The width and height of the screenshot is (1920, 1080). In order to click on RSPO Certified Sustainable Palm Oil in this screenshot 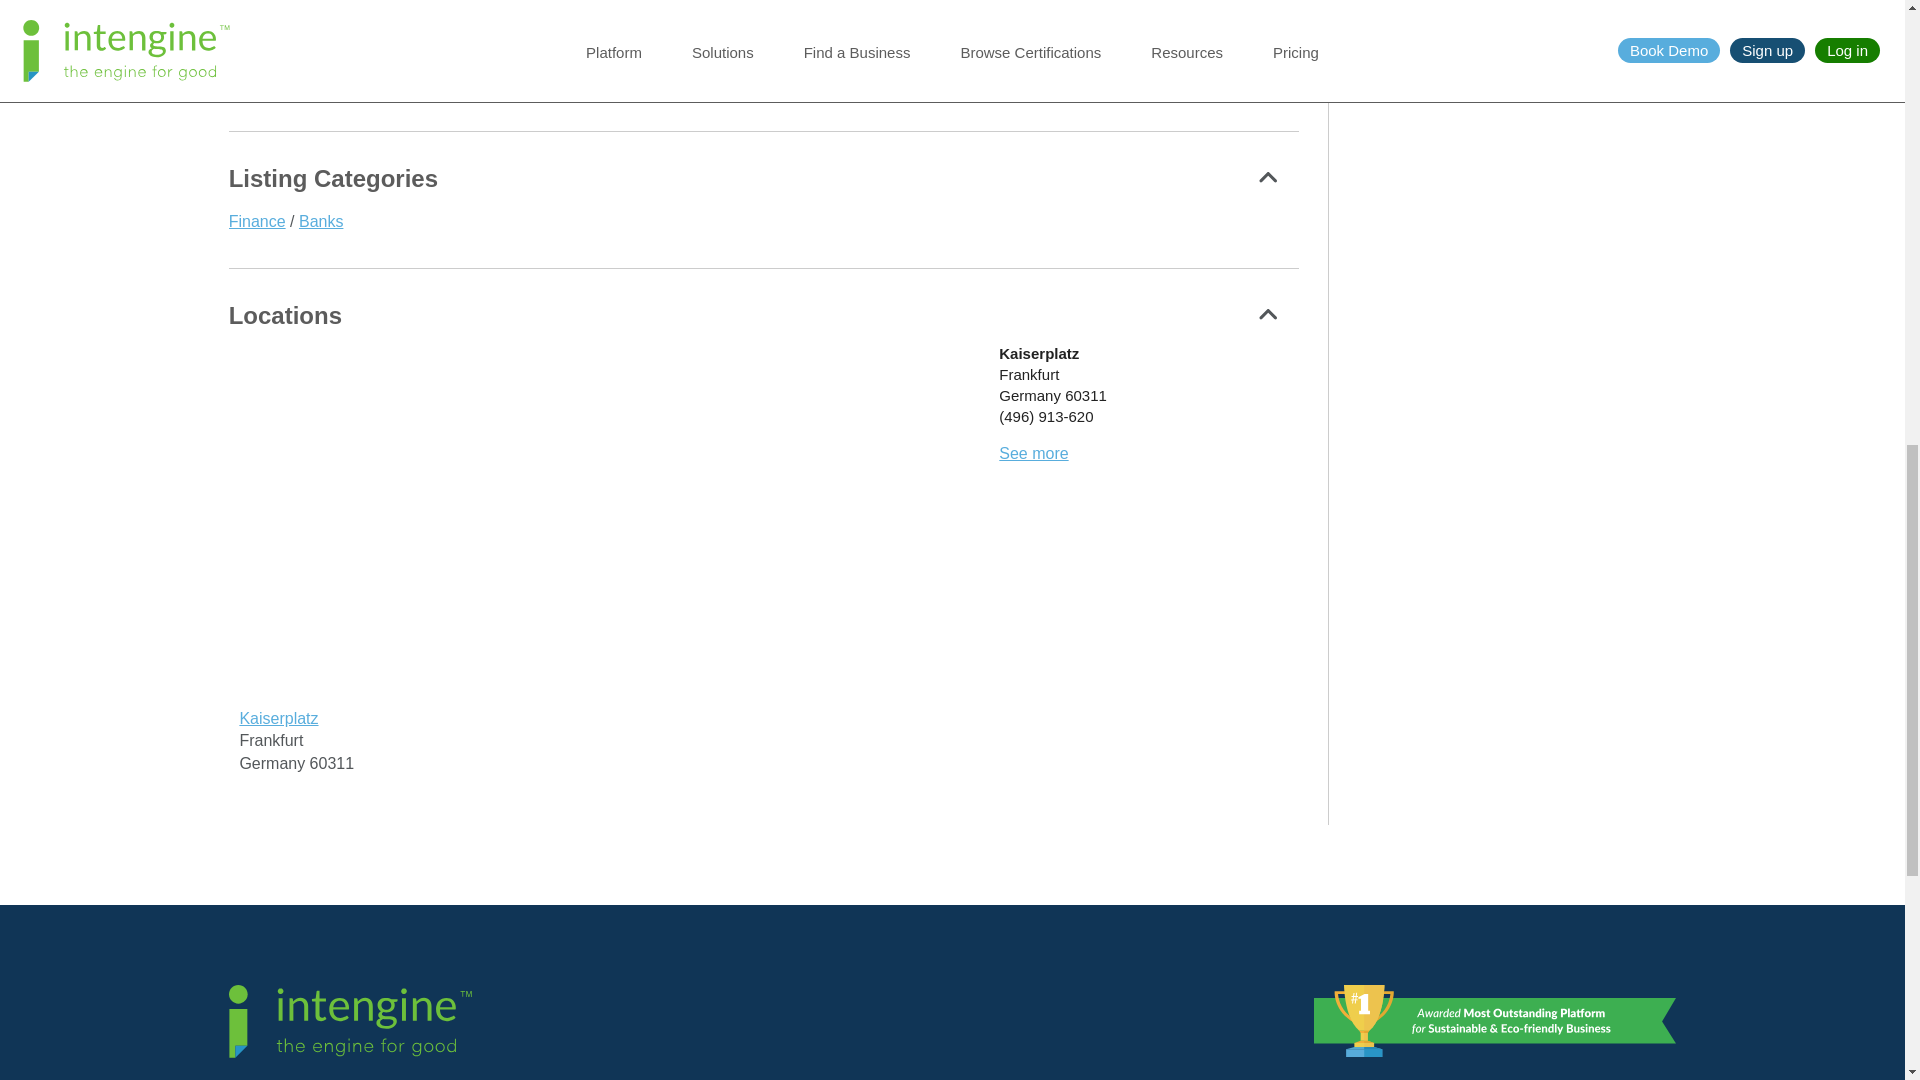, I will do `click(626, 16)`.